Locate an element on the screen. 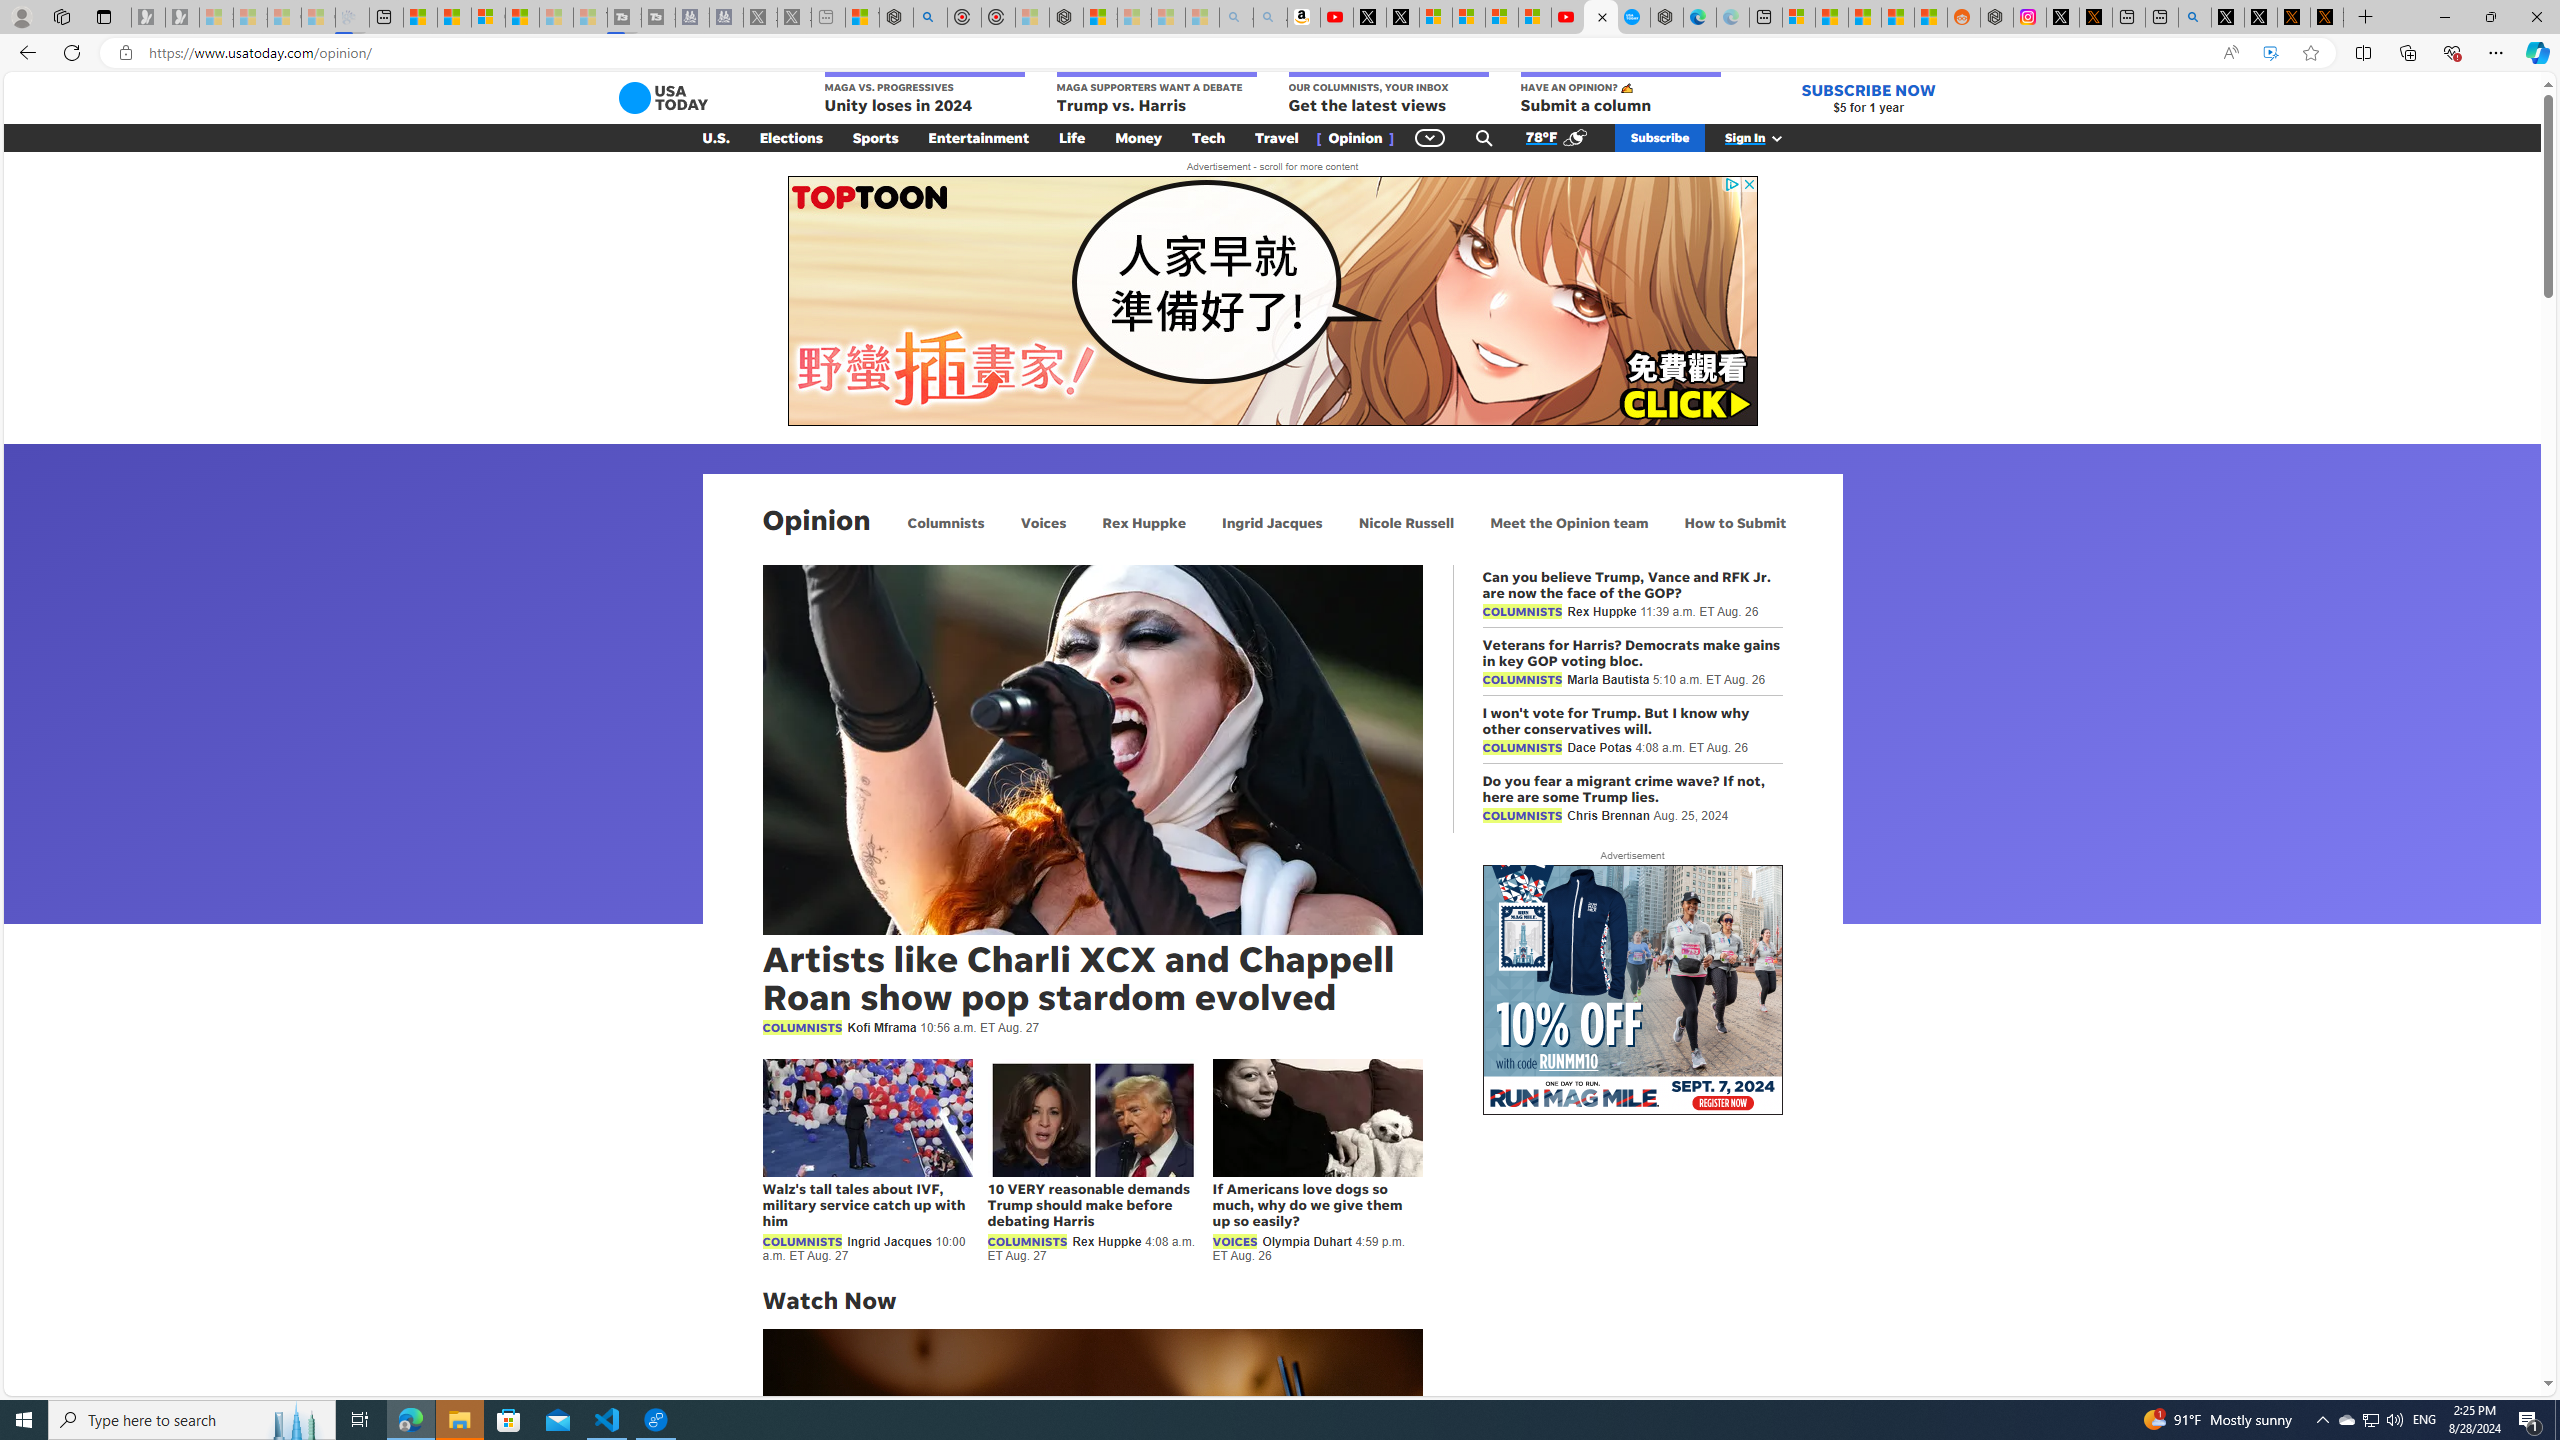 Image resolution: width=2560 pixels, height=1440 pixels. Nordace - Summer Adventures 2024 is located at coordinates (1996, 17).